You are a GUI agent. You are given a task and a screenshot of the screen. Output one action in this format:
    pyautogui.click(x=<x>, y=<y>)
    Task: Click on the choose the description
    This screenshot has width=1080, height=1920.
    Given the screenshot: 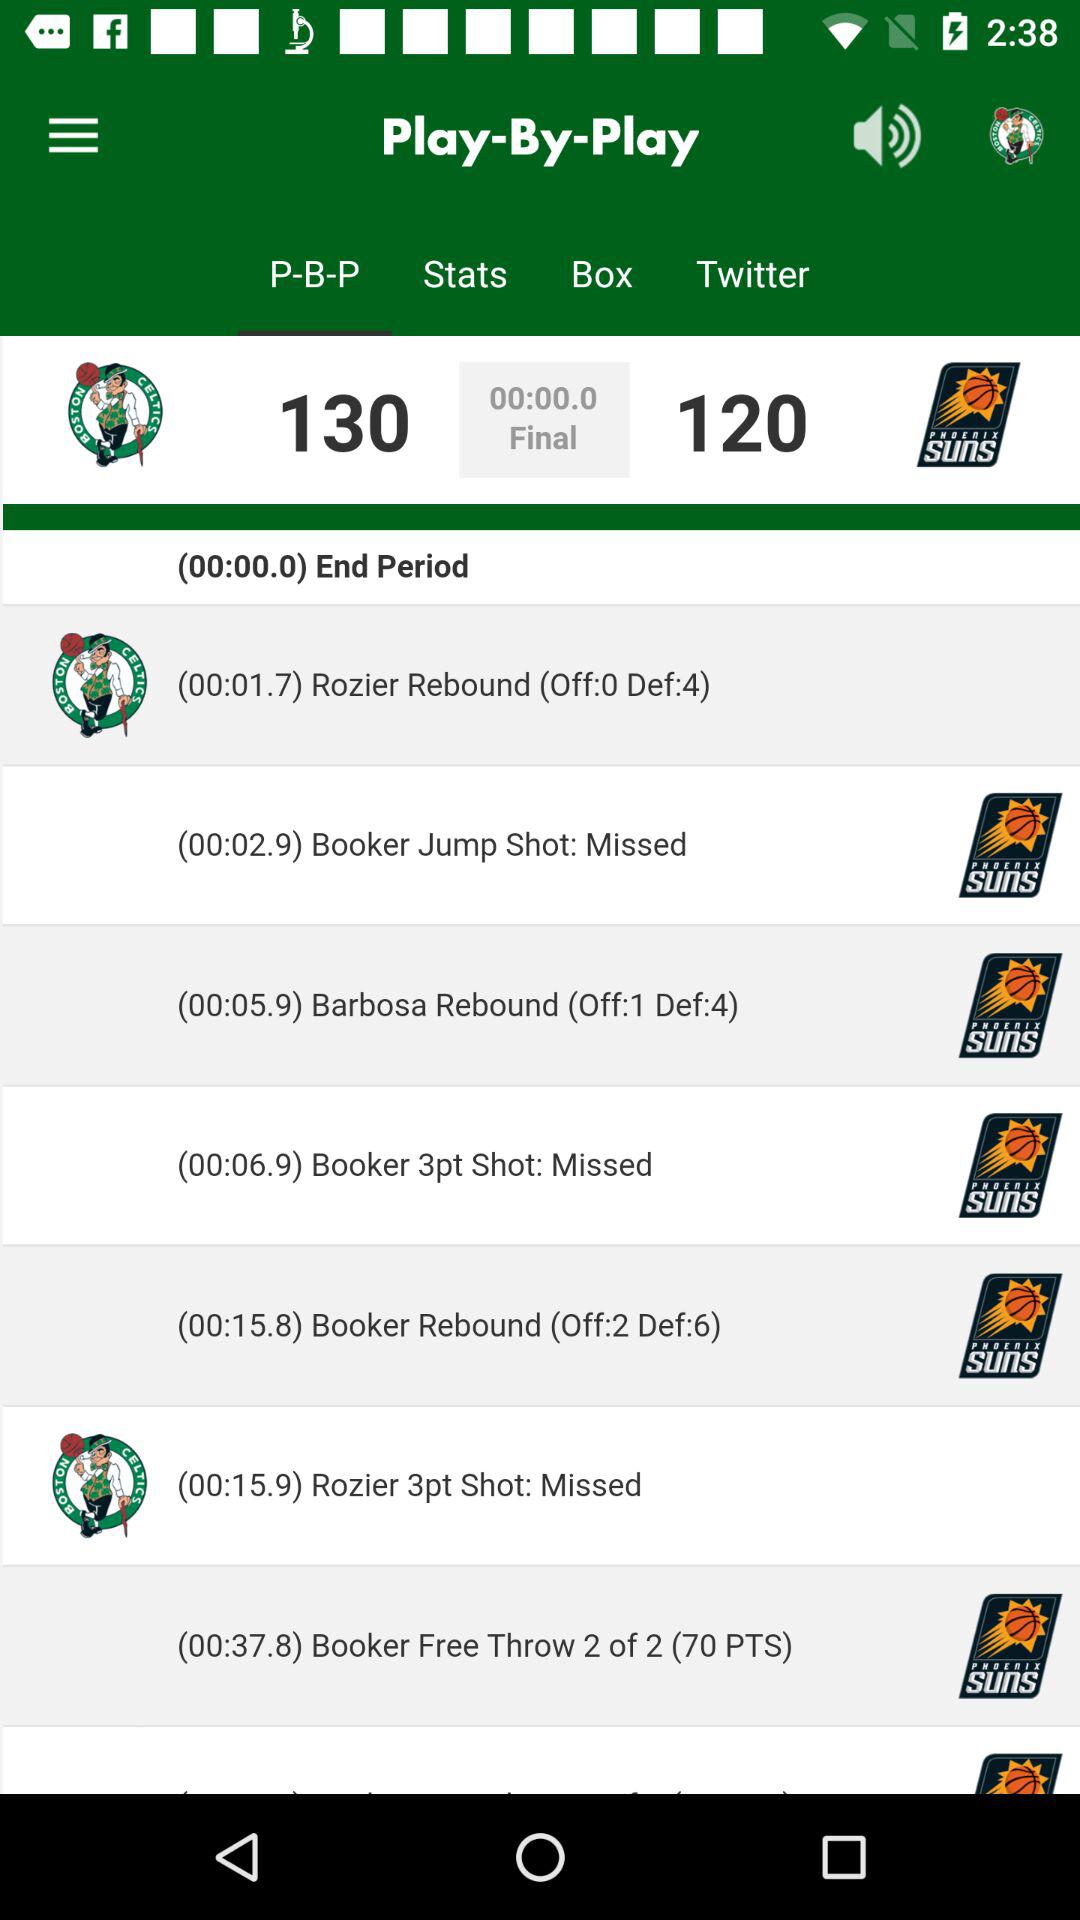 What is the action you would take?
    pyautogui.click(x=540, y=1065)
    